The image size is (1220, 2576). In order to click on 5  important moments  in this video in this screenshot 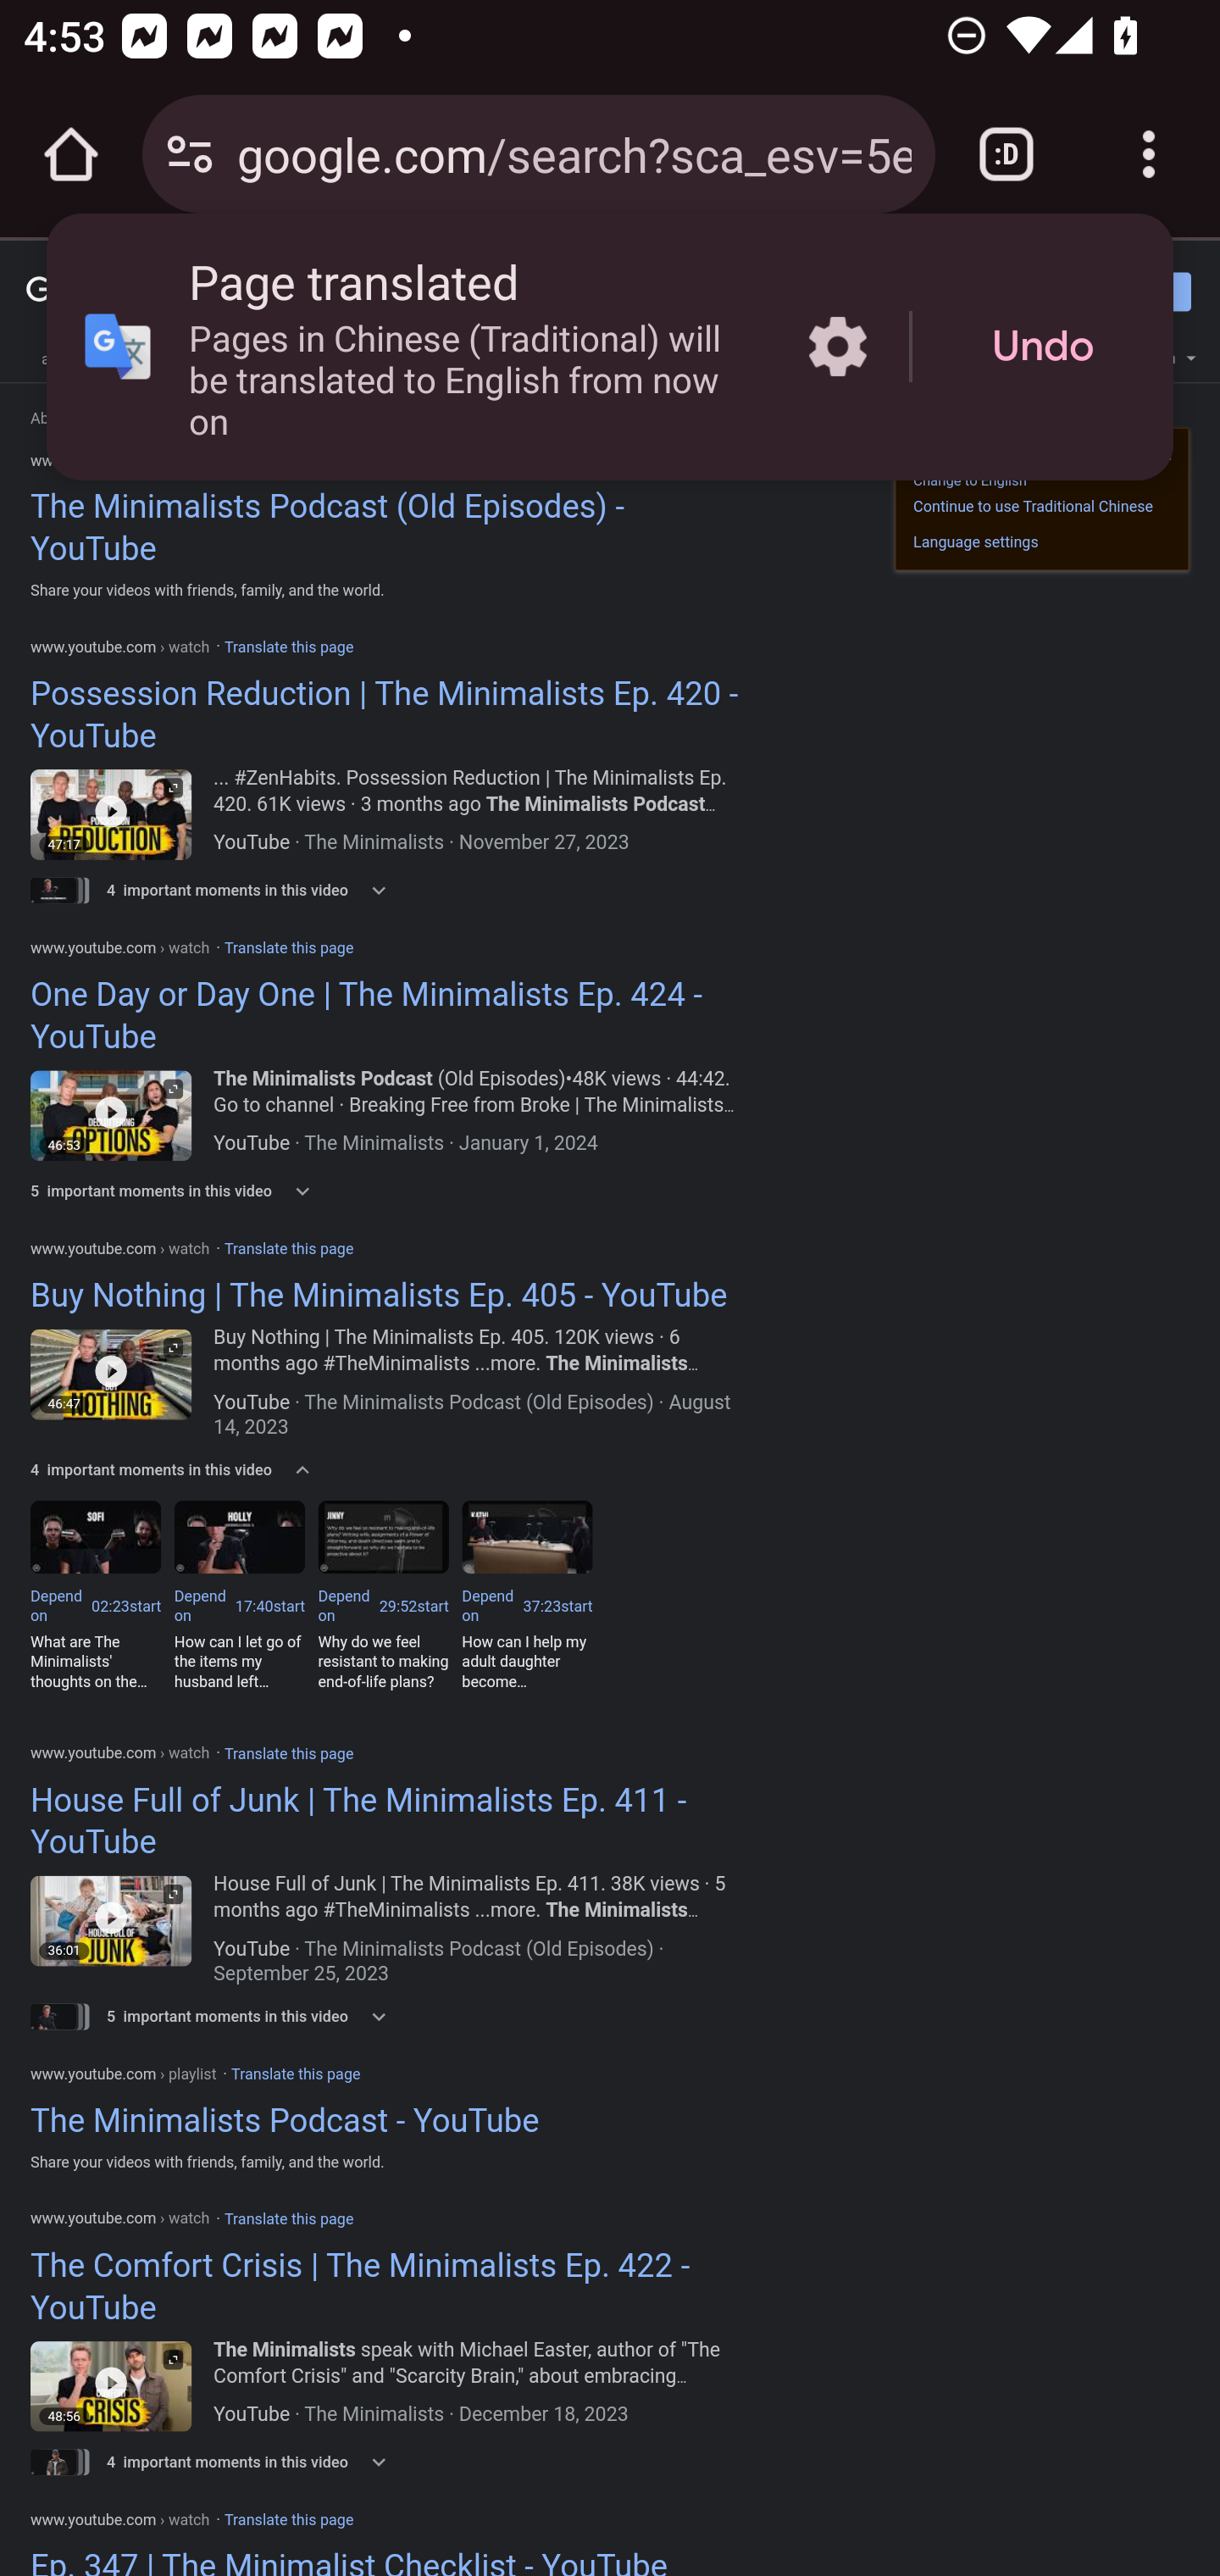, I will do `click(205, 1191)`.